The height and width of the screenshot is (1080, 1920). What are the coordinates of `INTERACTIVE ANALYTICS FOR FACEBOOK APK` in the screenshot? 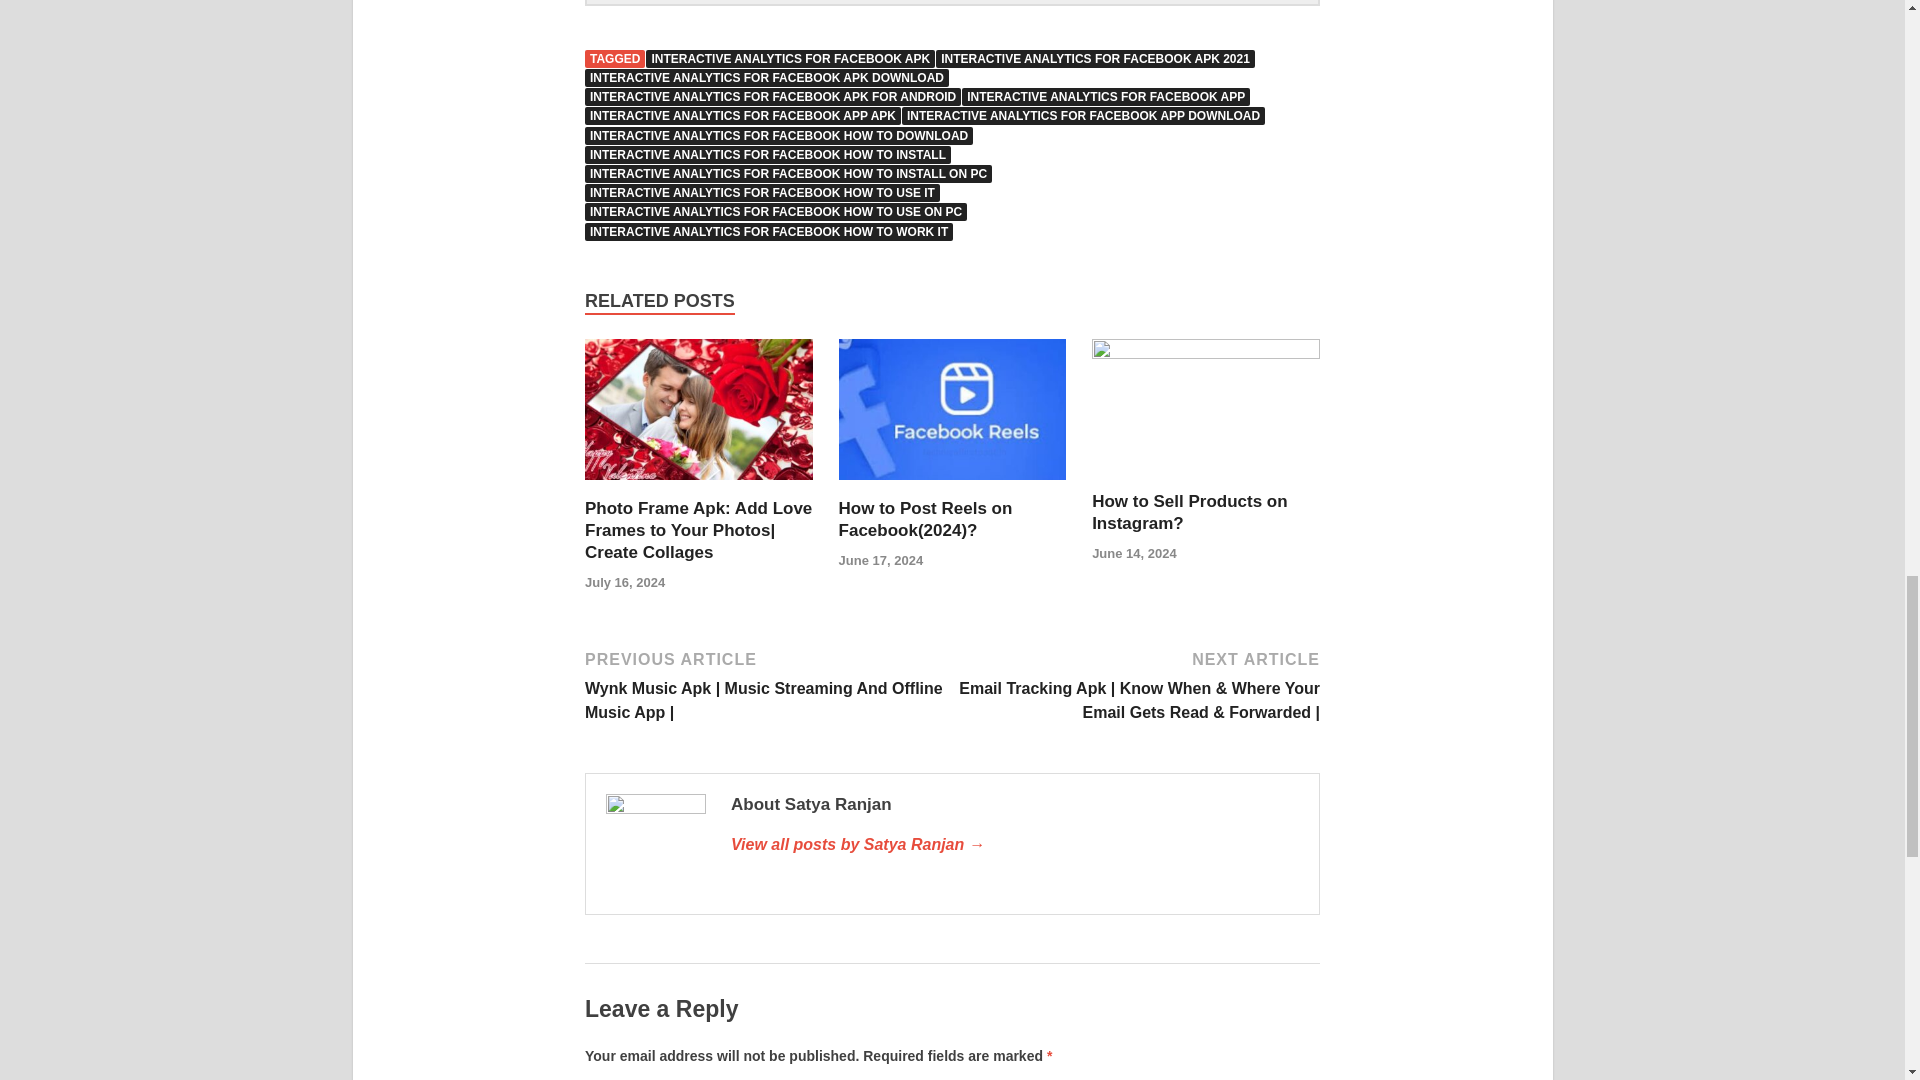 It's located at (790, 58).